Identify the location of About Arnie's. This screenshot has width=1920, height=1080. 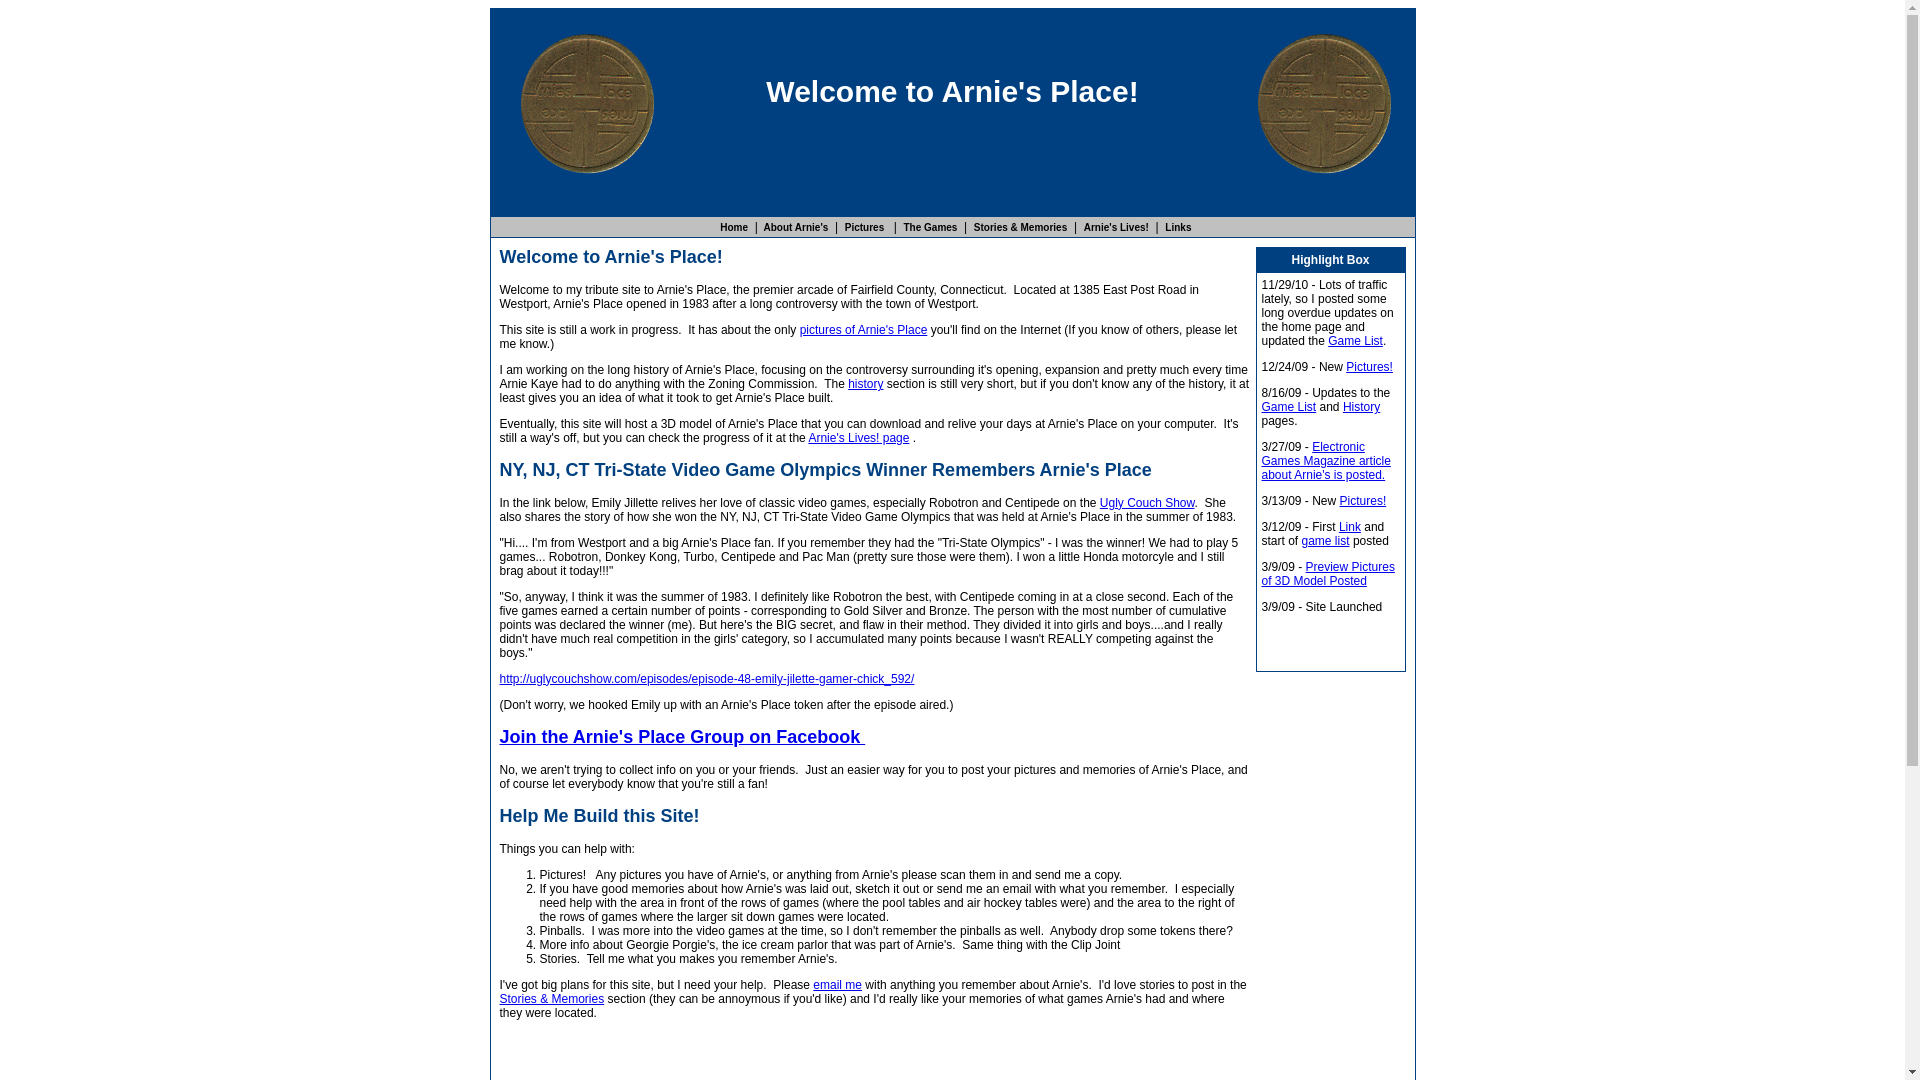
(794, 228).